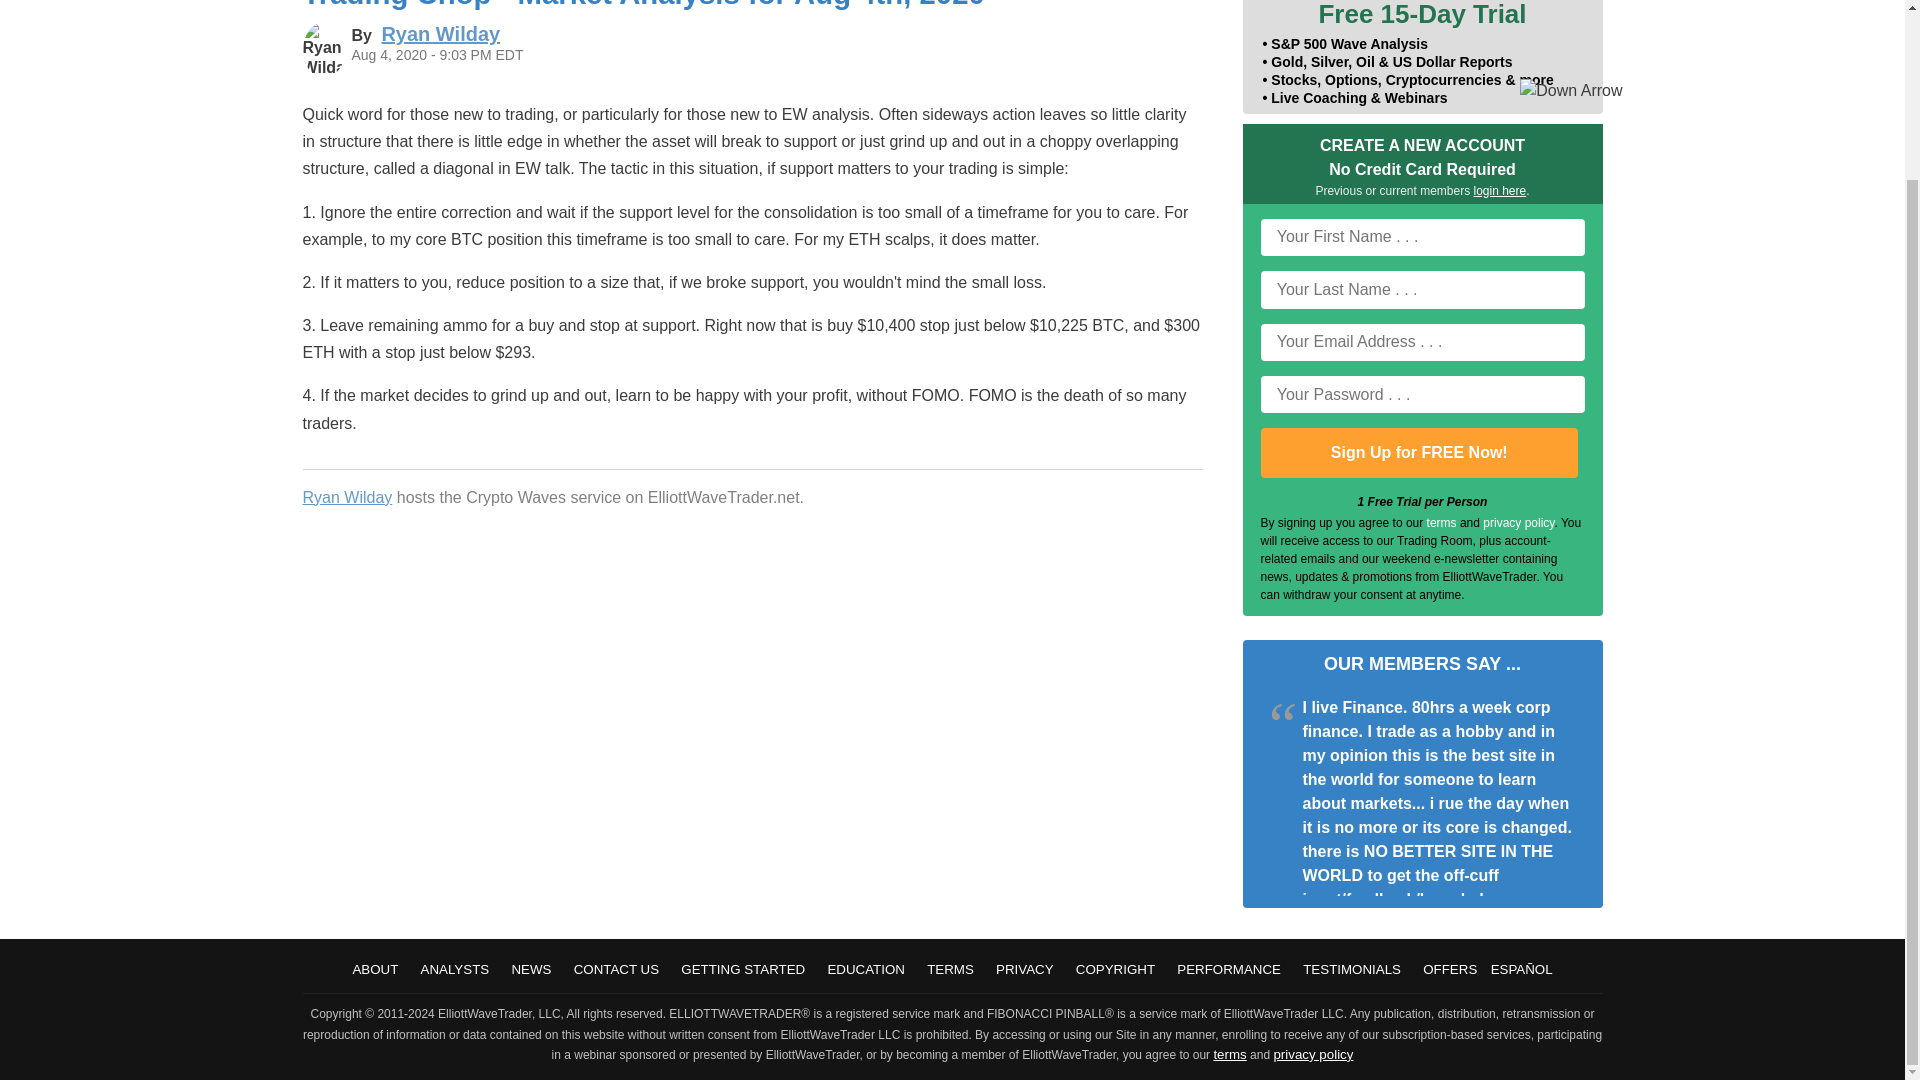 The width and height of the screenshot is (1920, 1080). What do you see at coordinates (950, 970) in the screenshot?
I see `TERMS` at bounding box center [950, 970].